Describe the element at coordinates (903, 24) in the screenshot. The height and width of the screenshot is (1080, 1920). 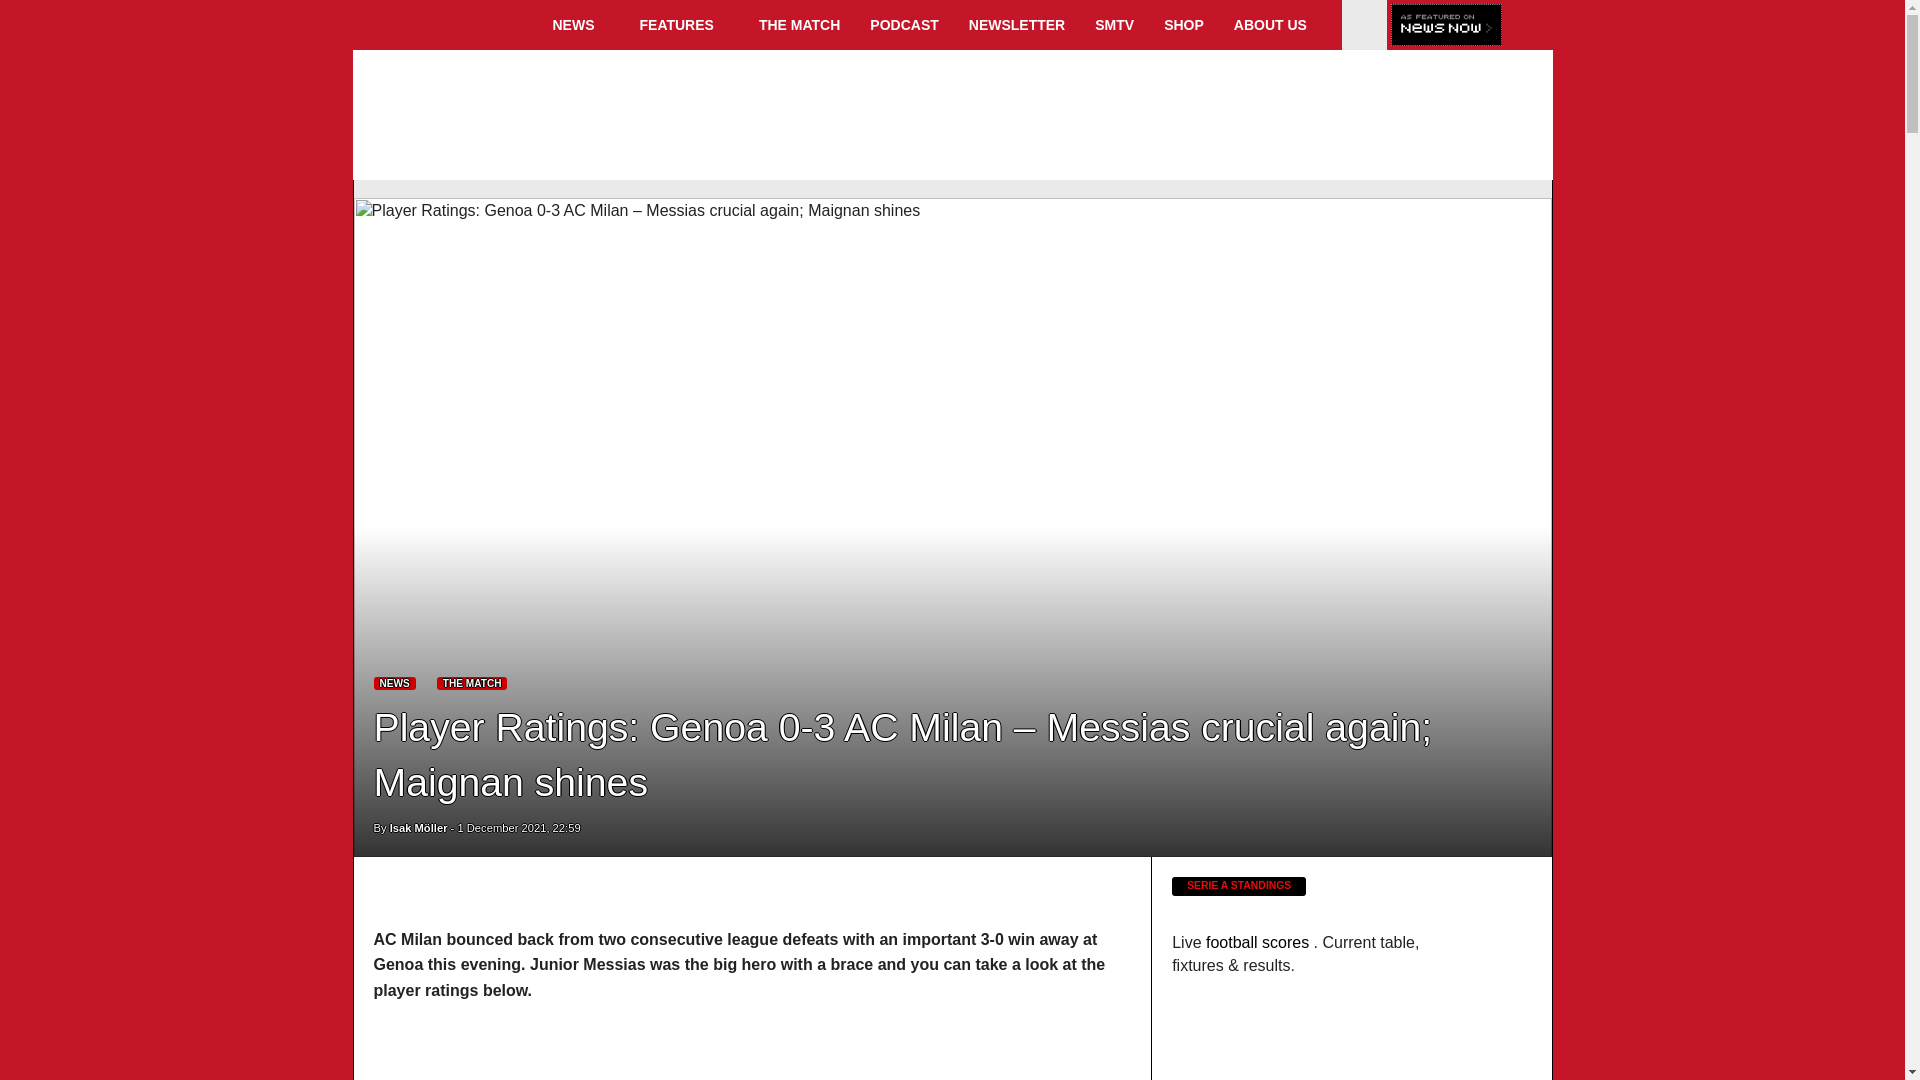
I see `PODCAST` at that location.